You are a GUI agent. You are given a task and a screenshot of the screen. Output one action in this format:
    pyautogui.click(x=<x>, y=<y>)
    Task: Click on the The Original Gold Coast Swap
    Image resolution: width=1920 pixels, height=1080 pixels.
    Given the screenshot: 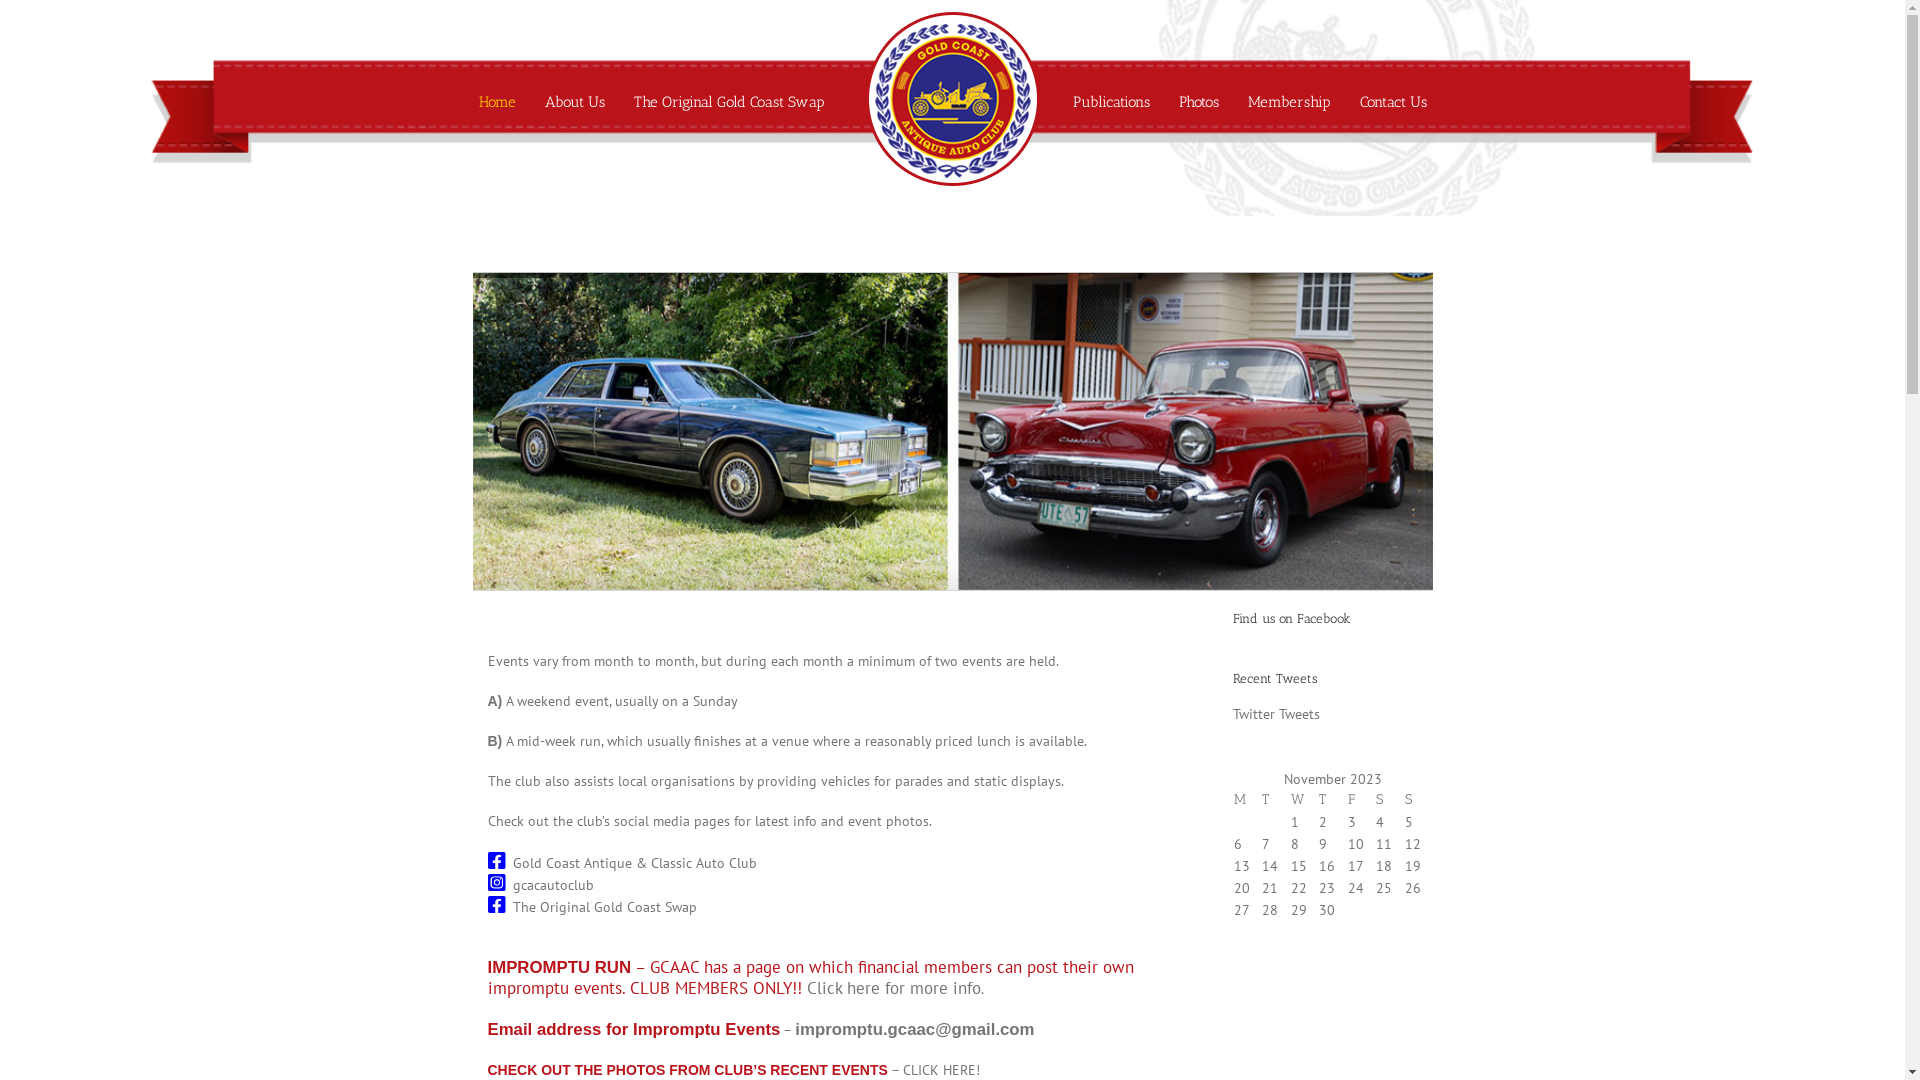 What is the action you would take?
    pyautogui.click(x=730, y=102)
    